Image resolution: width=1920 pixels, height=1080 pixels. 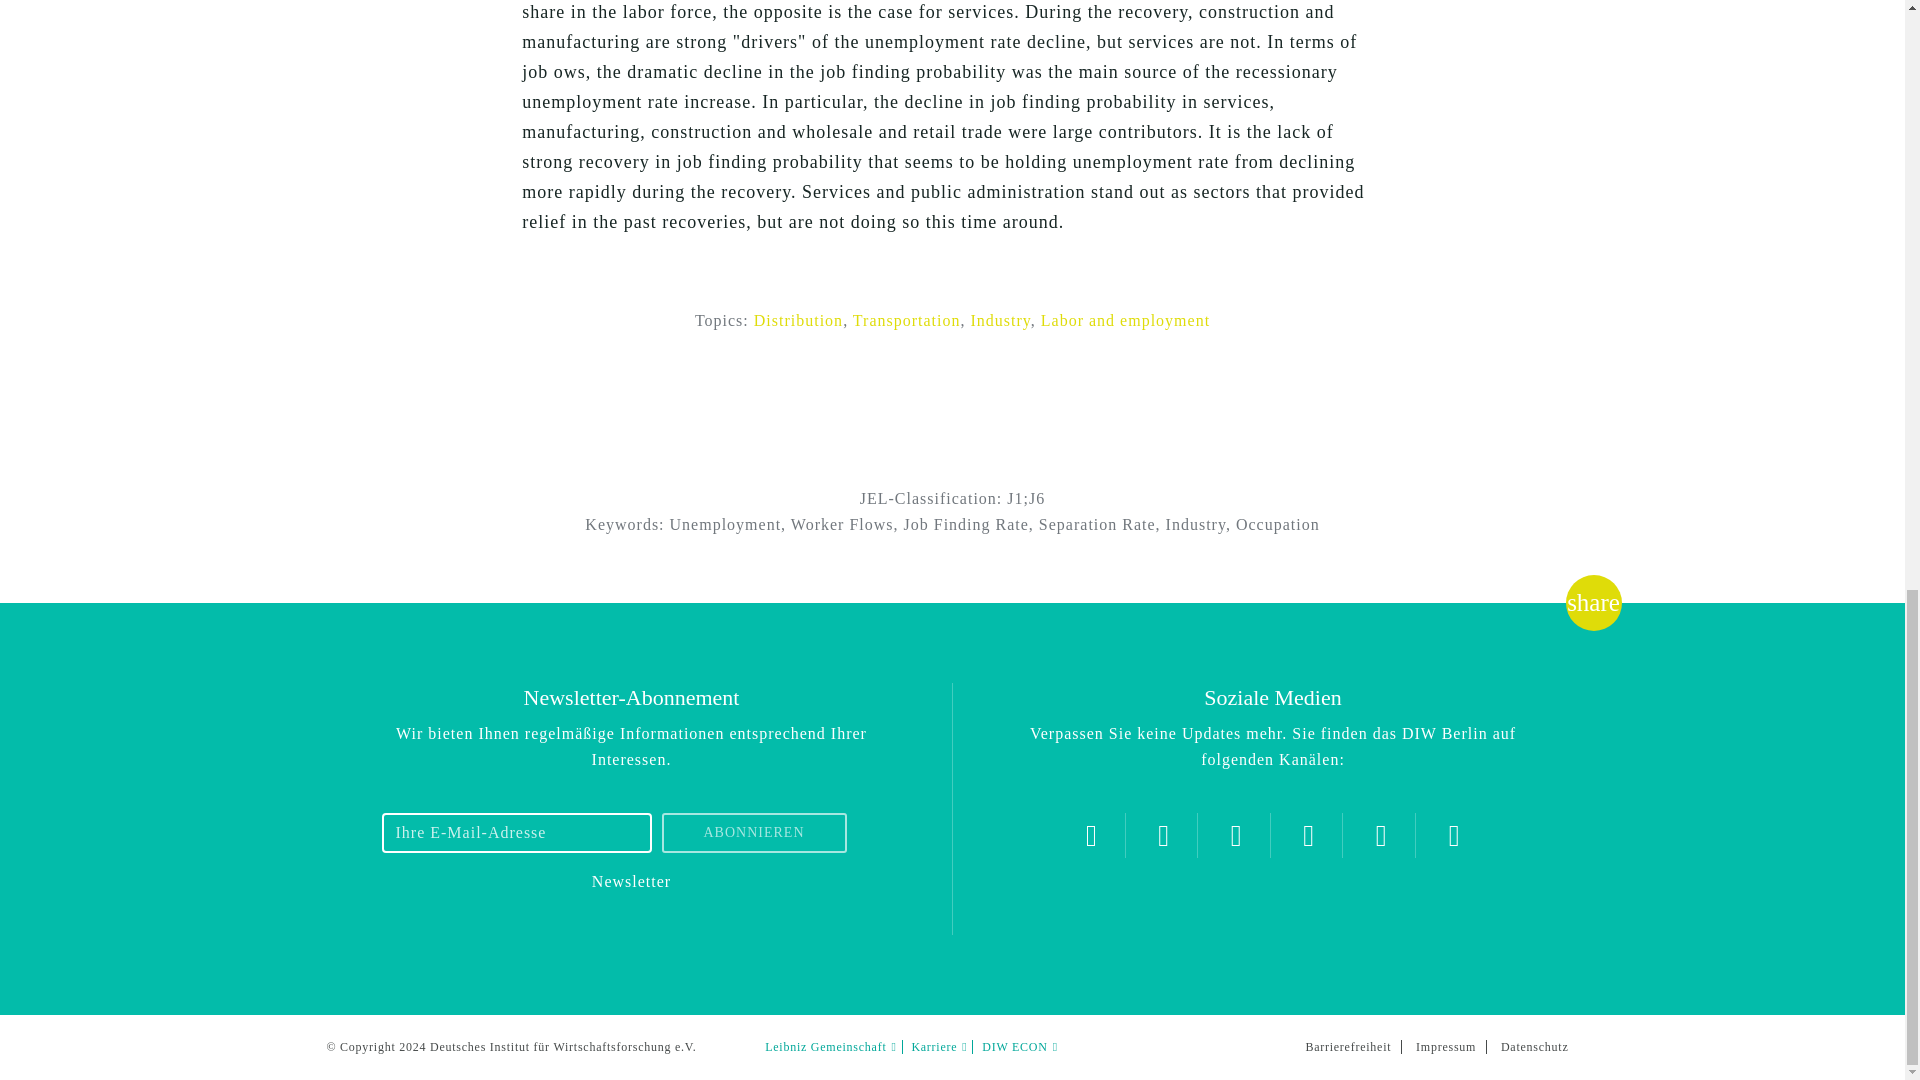 I want to click on Youtube, so click(x=1308, y=835).